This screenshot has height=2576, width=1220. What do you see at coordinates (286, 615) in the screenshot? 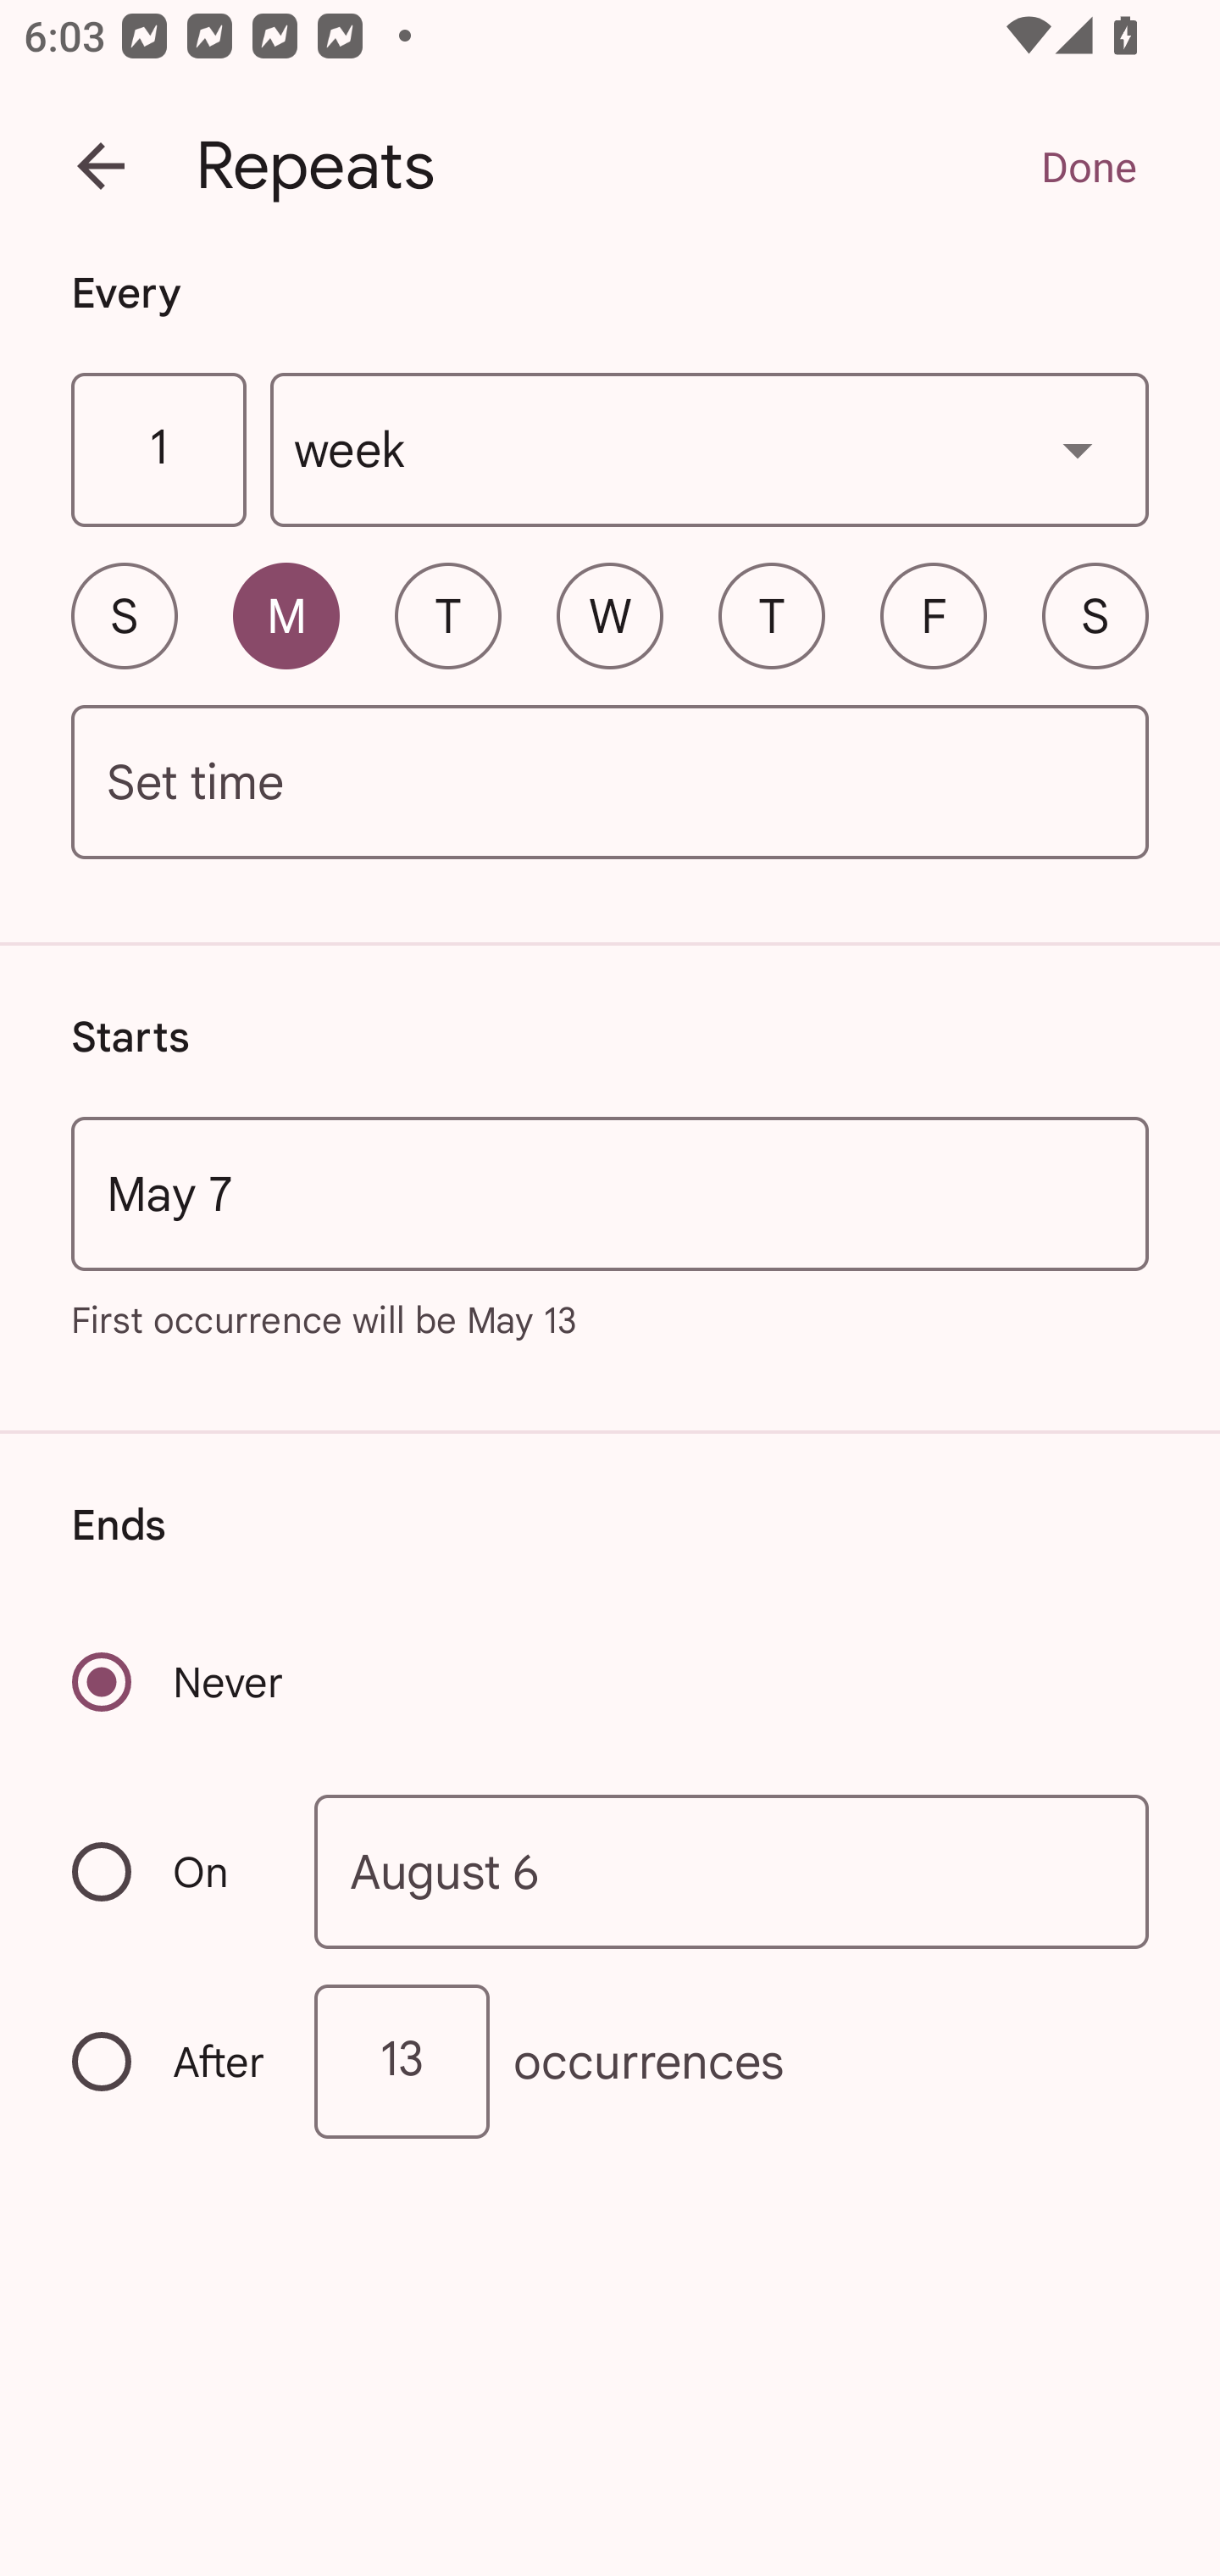
I see `M Monday, selected` at bounding box center [286, 615].